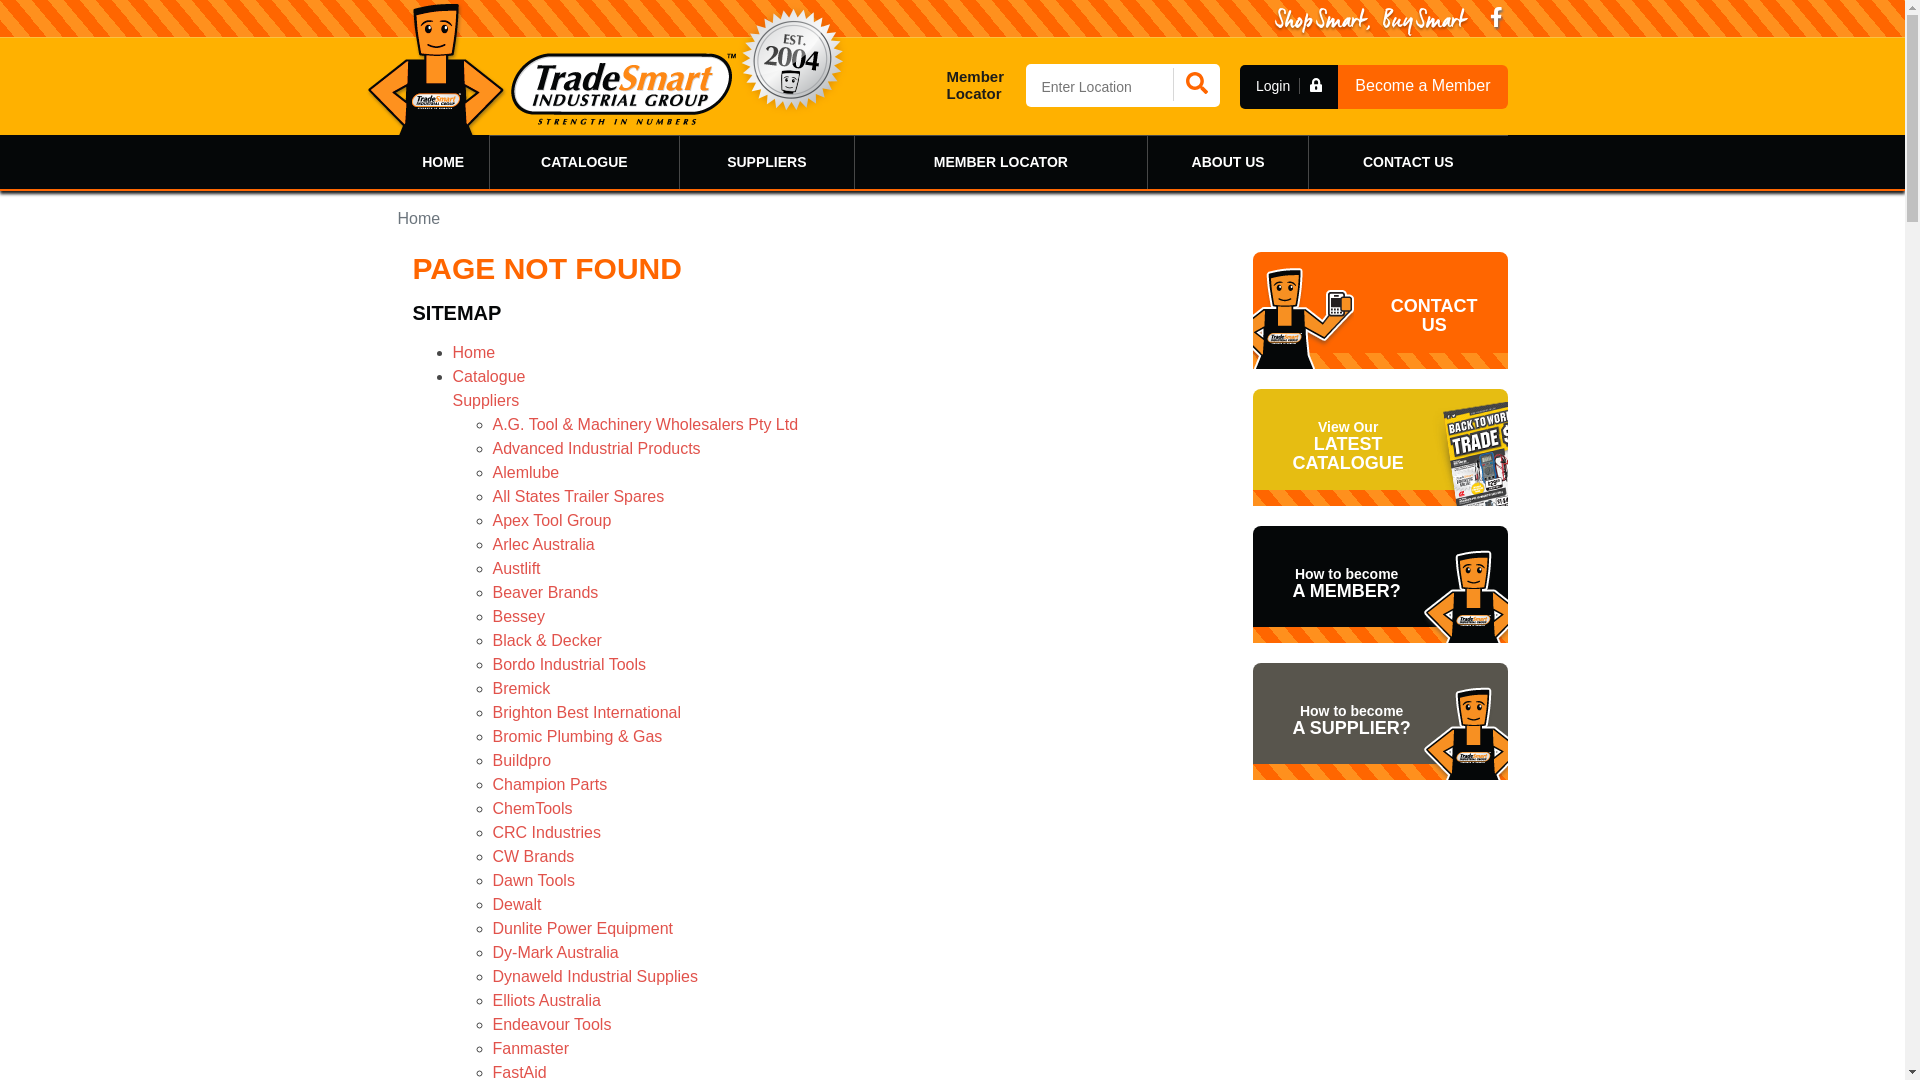 This screenshot has height=1080, width=1920. Describe the element at coordinates (546, 832) in the screenshot. I see `CRC Industries` at that location.